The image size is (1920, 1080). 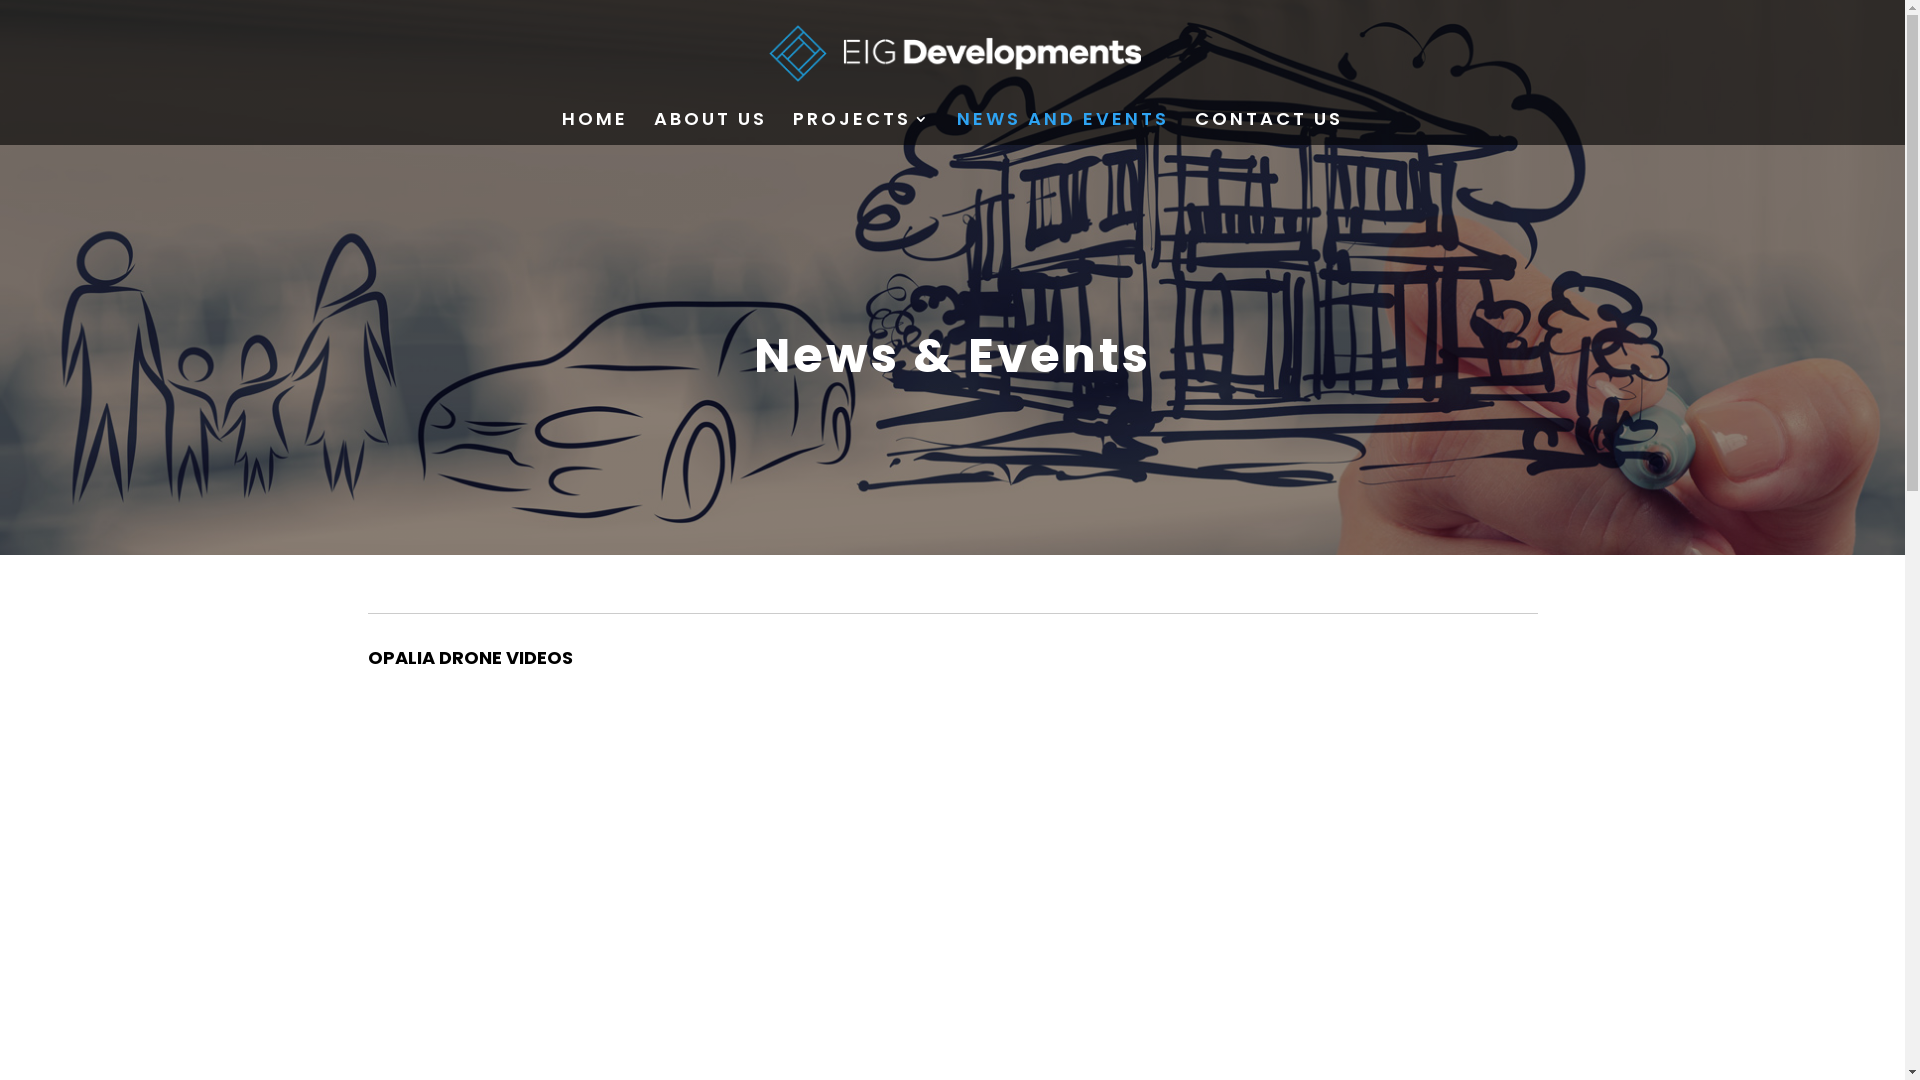 What do you see at coordinates (710, 128) in the screenshot?
I see `ABOUT US` at bounding box center [710, 128].